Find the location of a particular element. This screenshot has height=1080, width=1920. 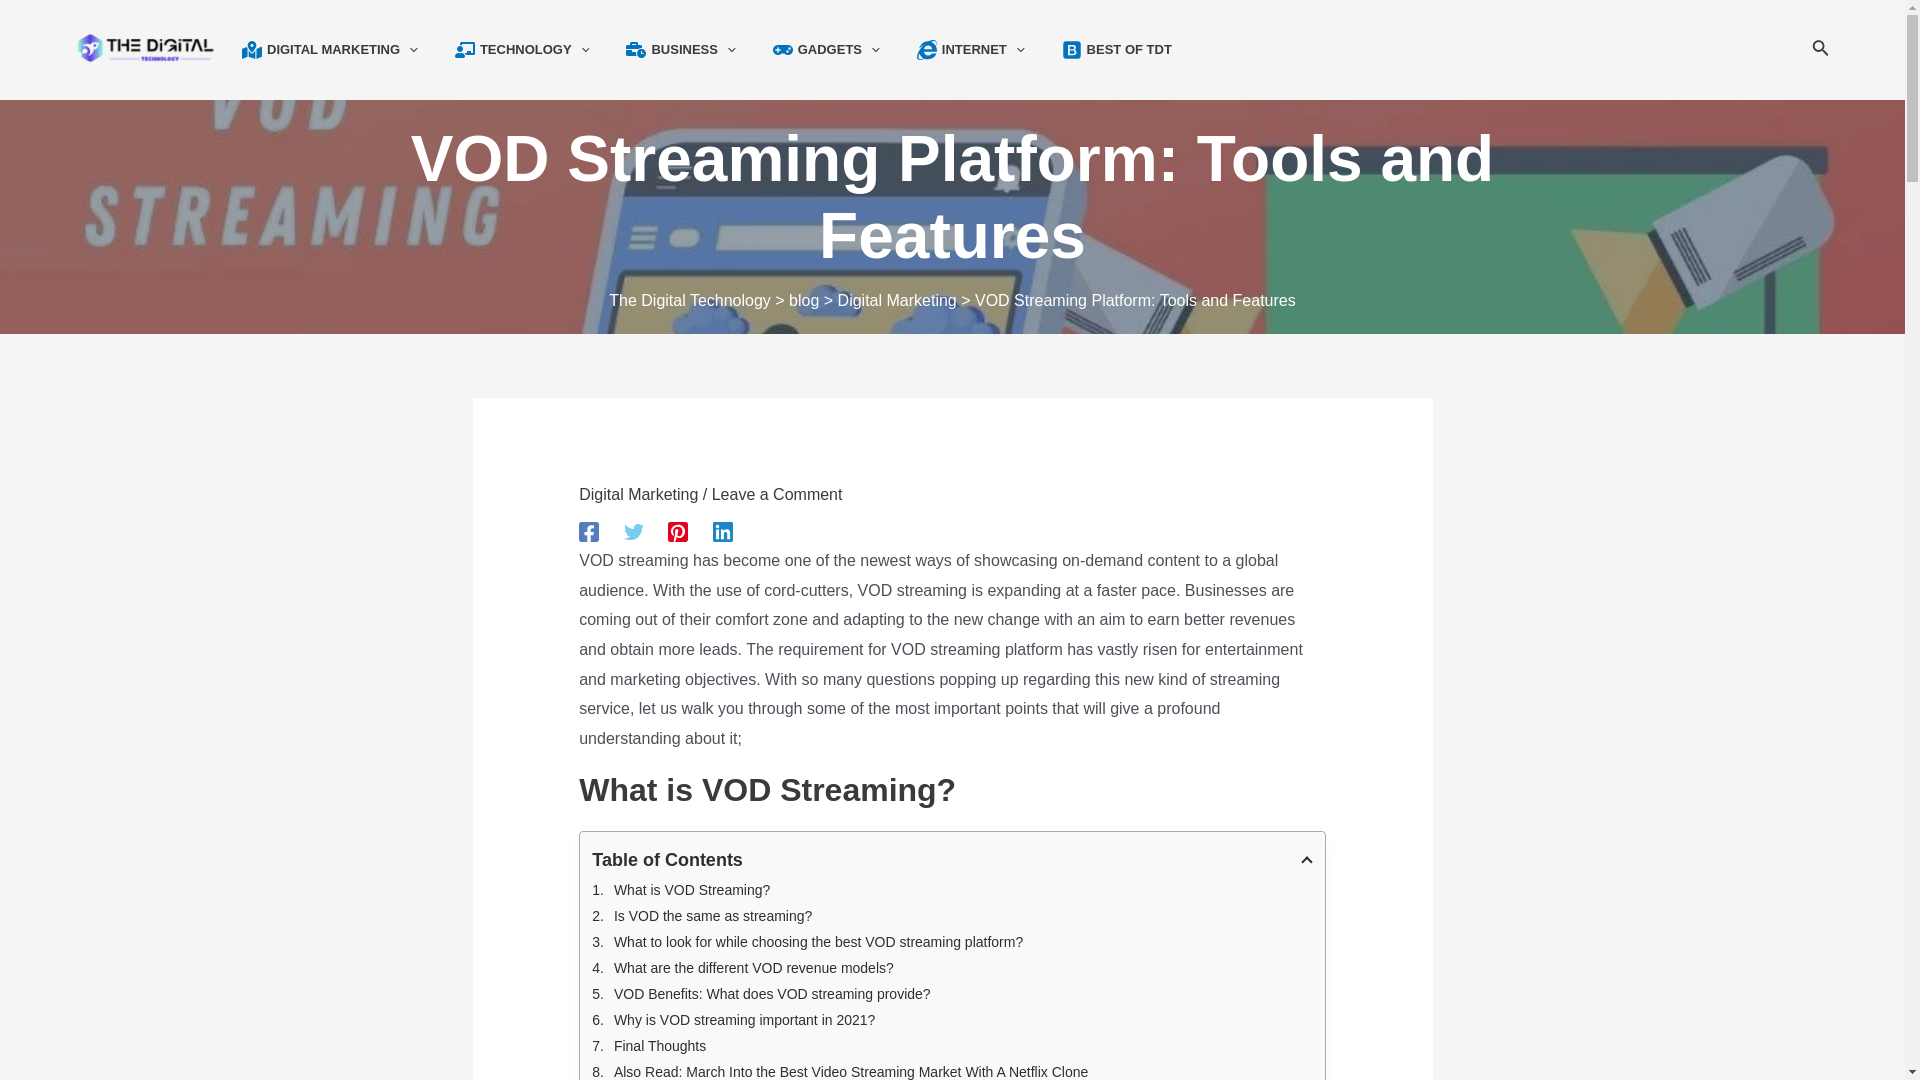

Go to The Digital Technology. is located at coordinates (690, 300).